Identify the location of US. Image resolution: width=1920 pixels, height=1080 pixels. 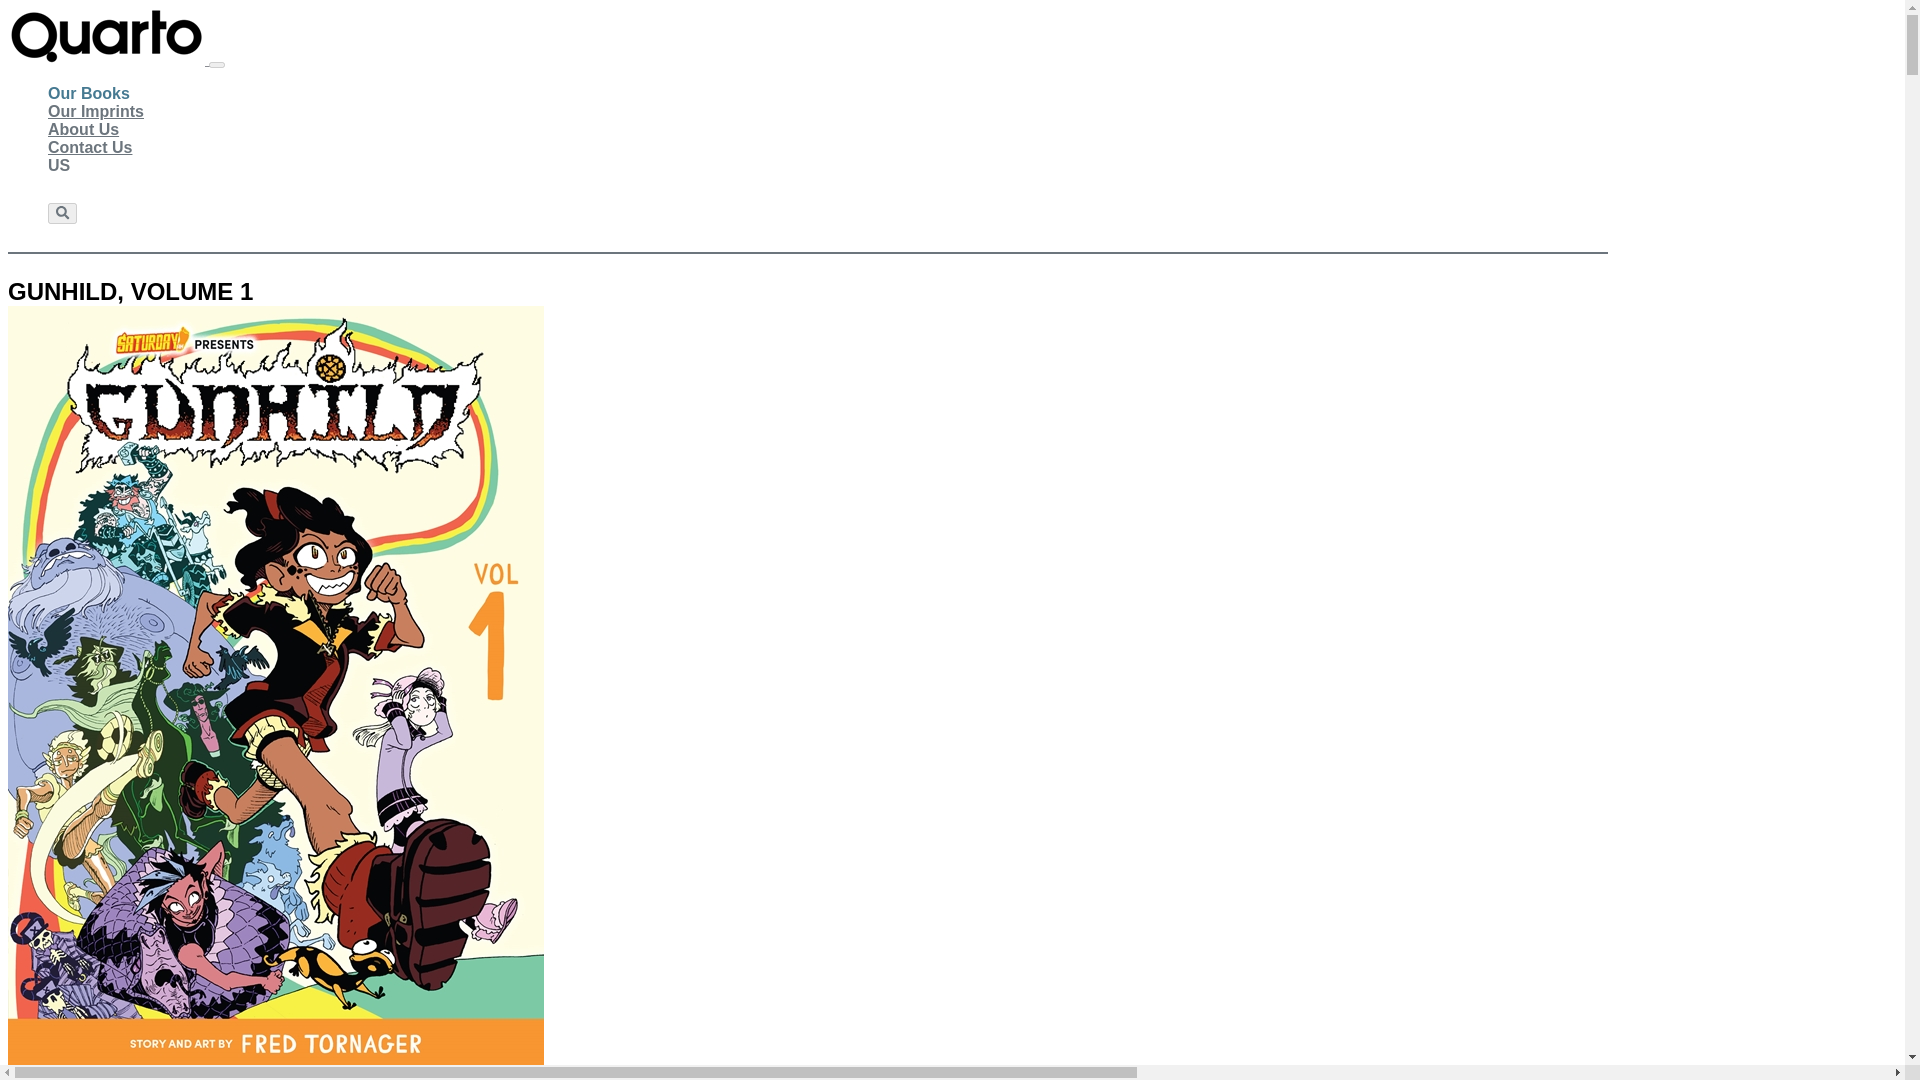
(58, 165).